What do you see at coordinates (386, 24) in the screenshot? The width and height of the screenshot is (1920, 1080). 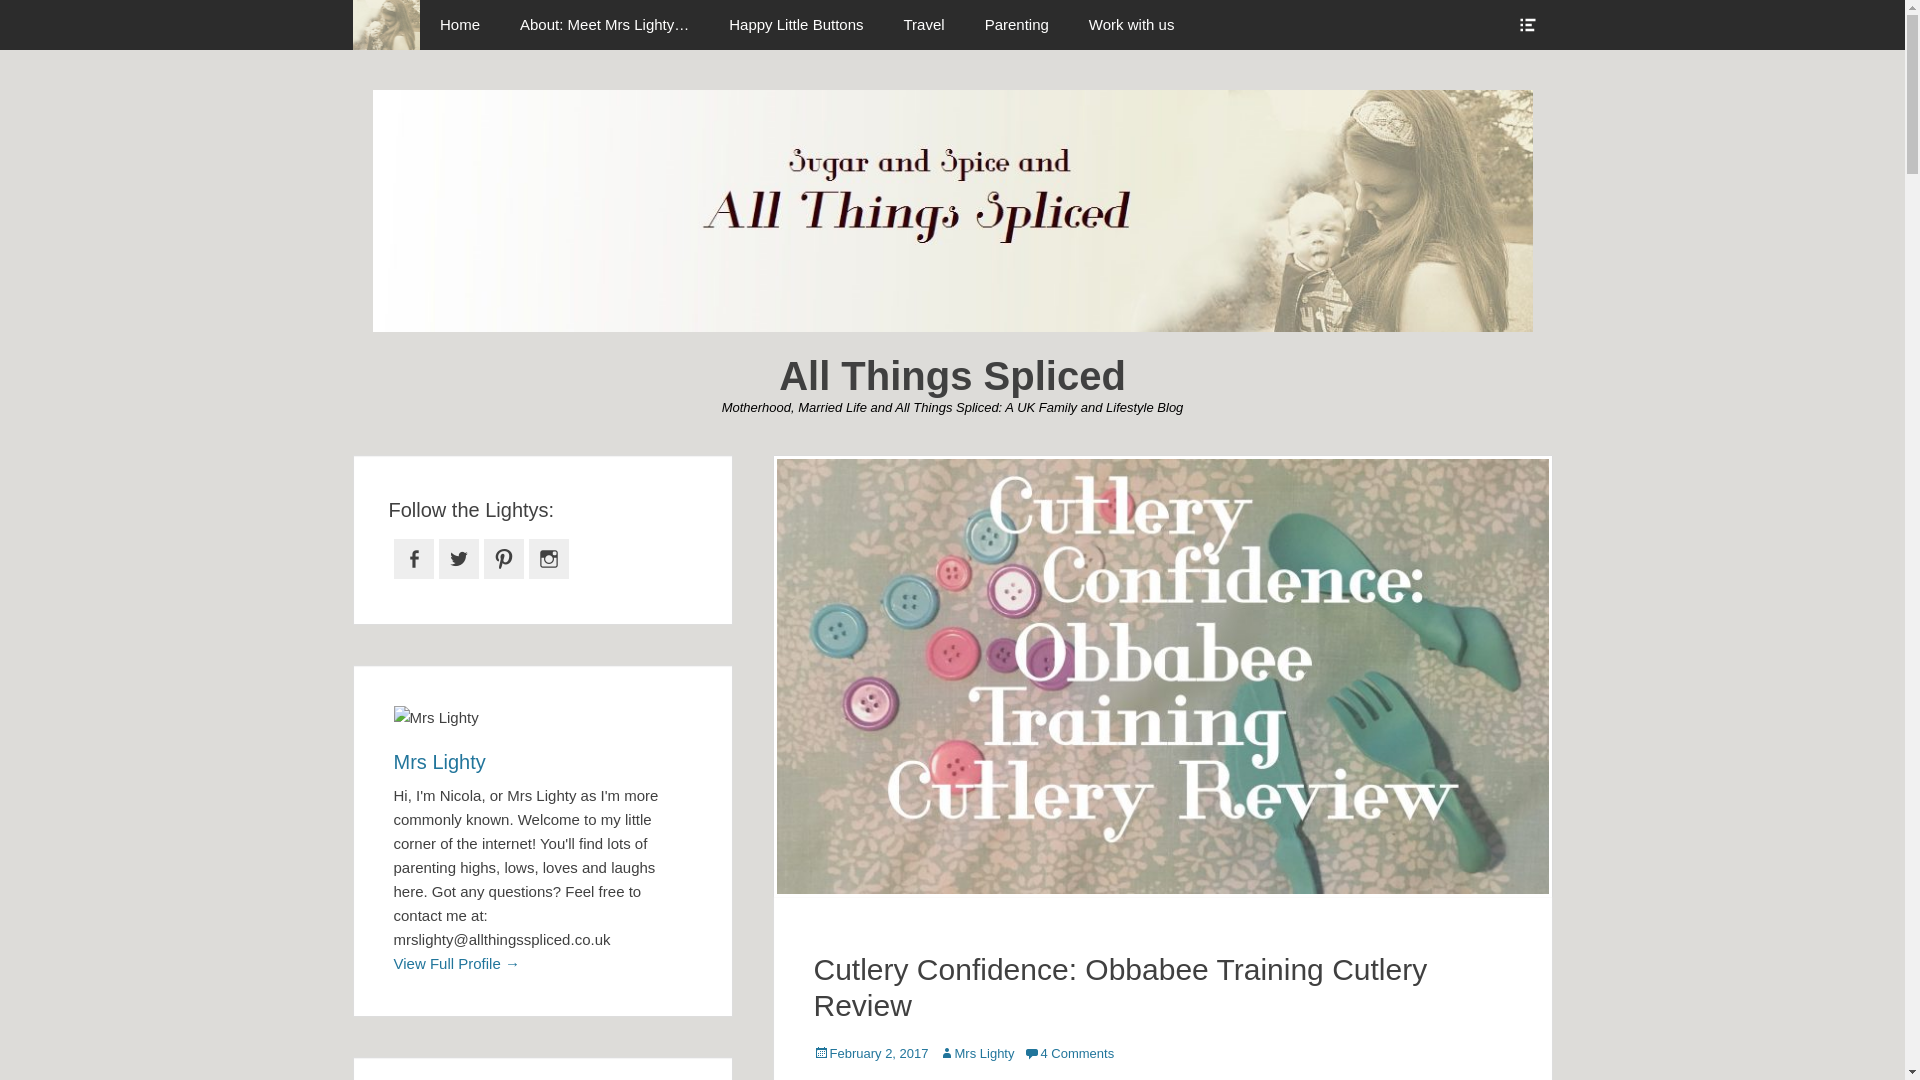 I see `All Things Spliced` at bounding box center [386, 24].